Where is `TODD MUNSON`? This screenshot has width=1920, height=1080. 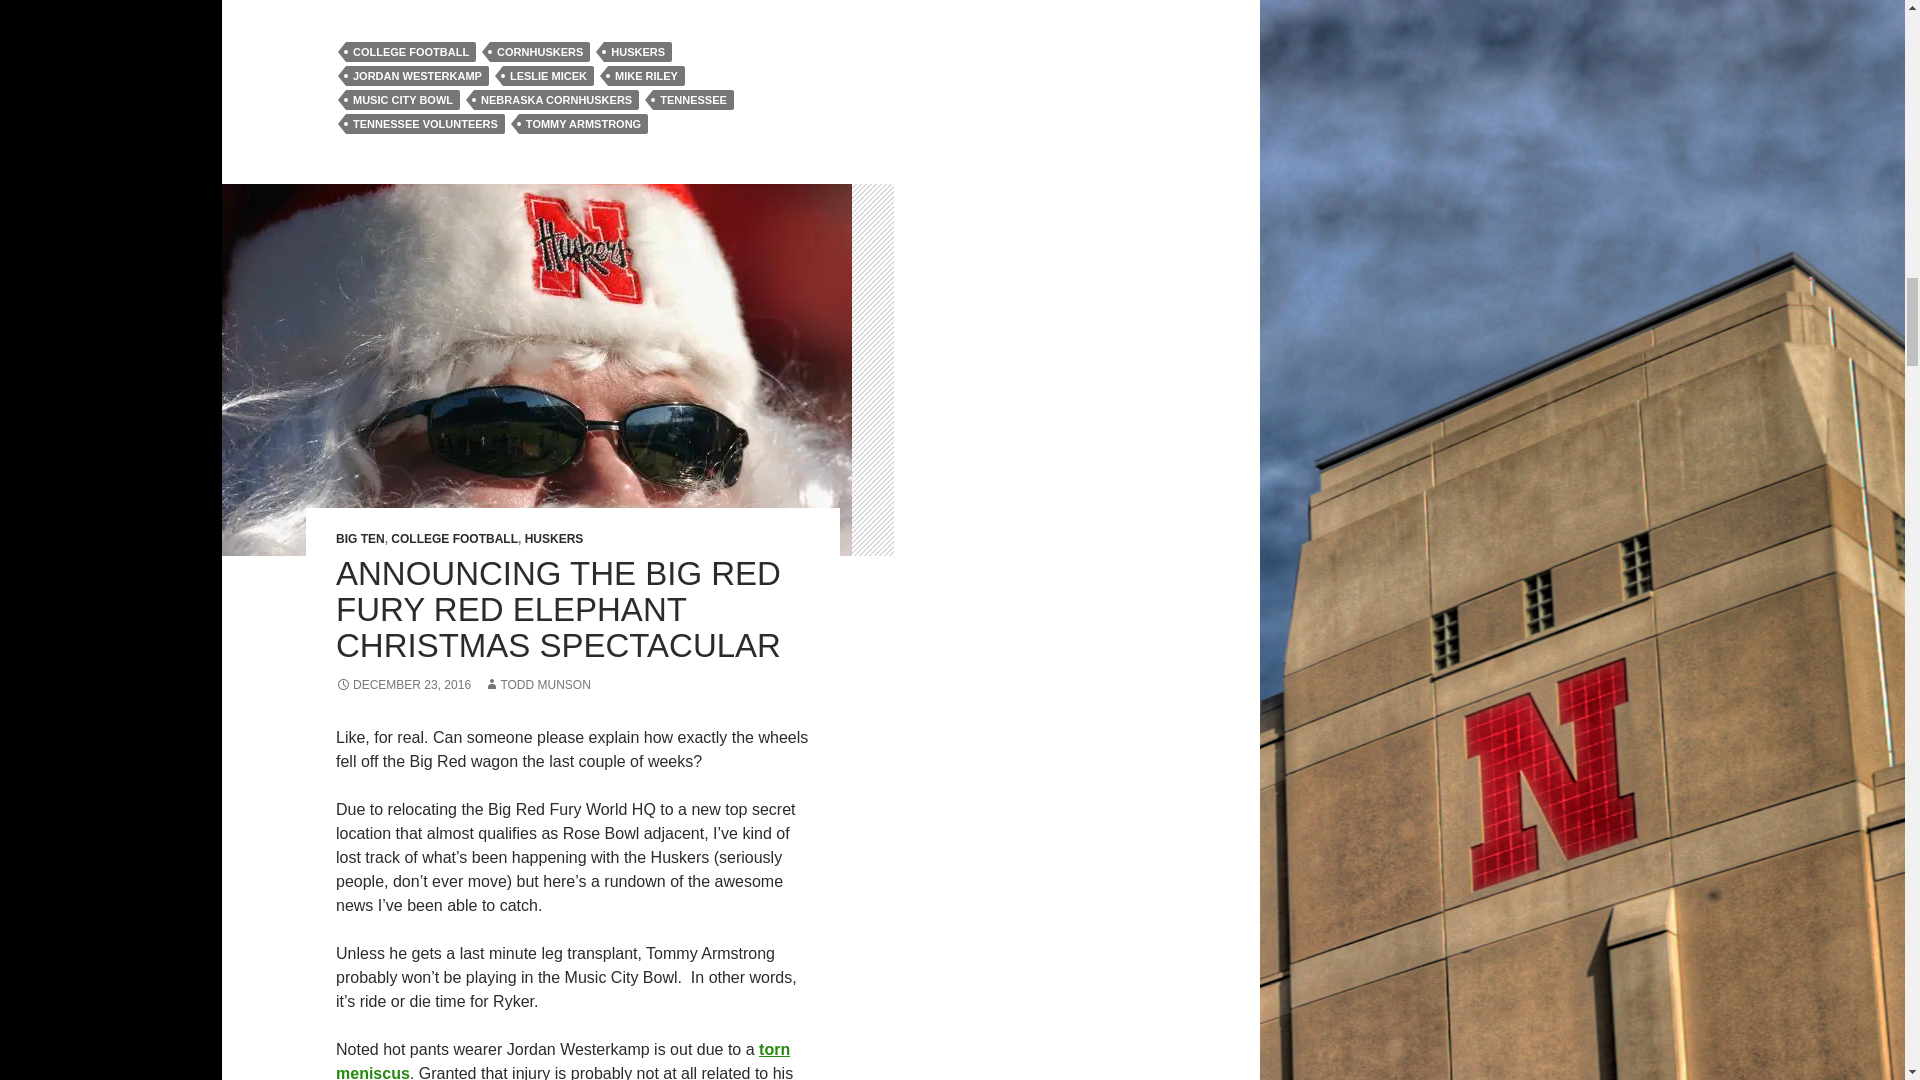 TODD MUNSON is located at coordinates (536, 685).